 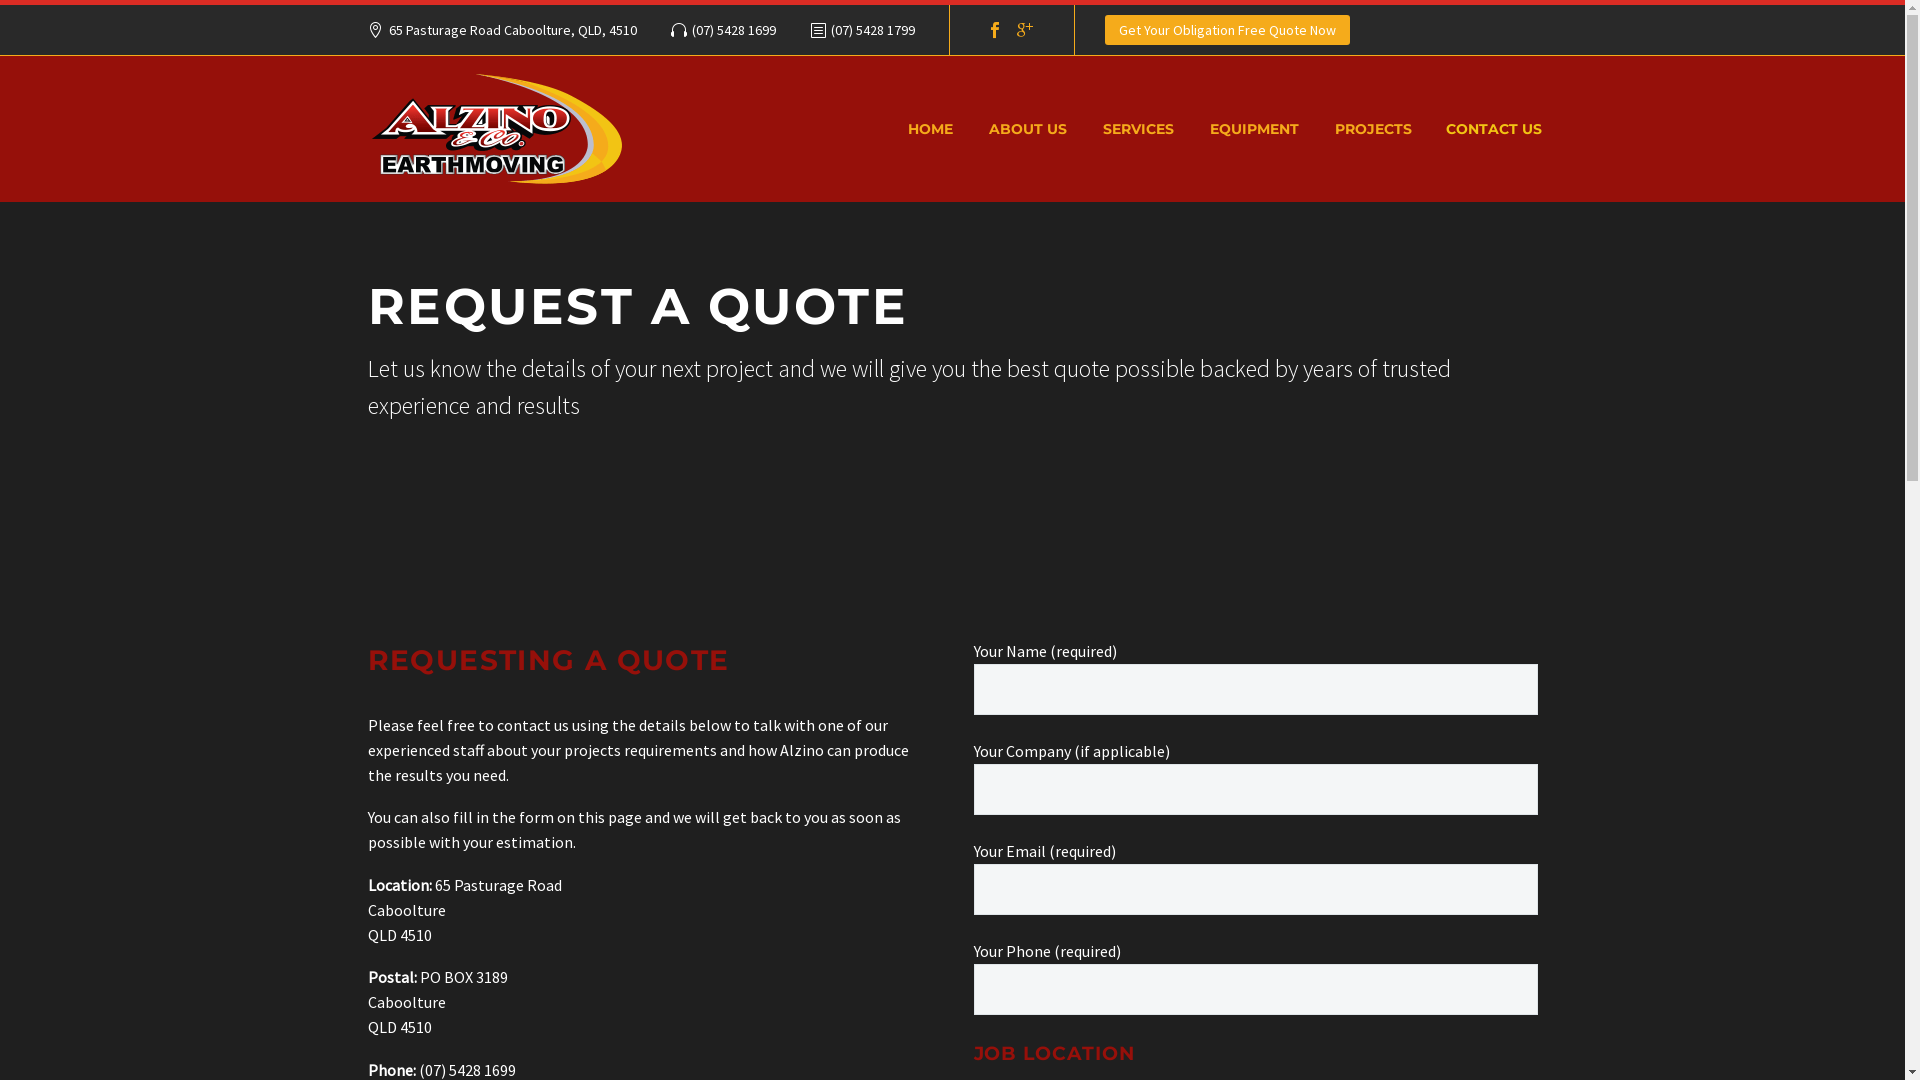 What do you see at coordinates (1024, 30) in the screenshot?
I see `googleplus` at bounding box center [1024, 30].